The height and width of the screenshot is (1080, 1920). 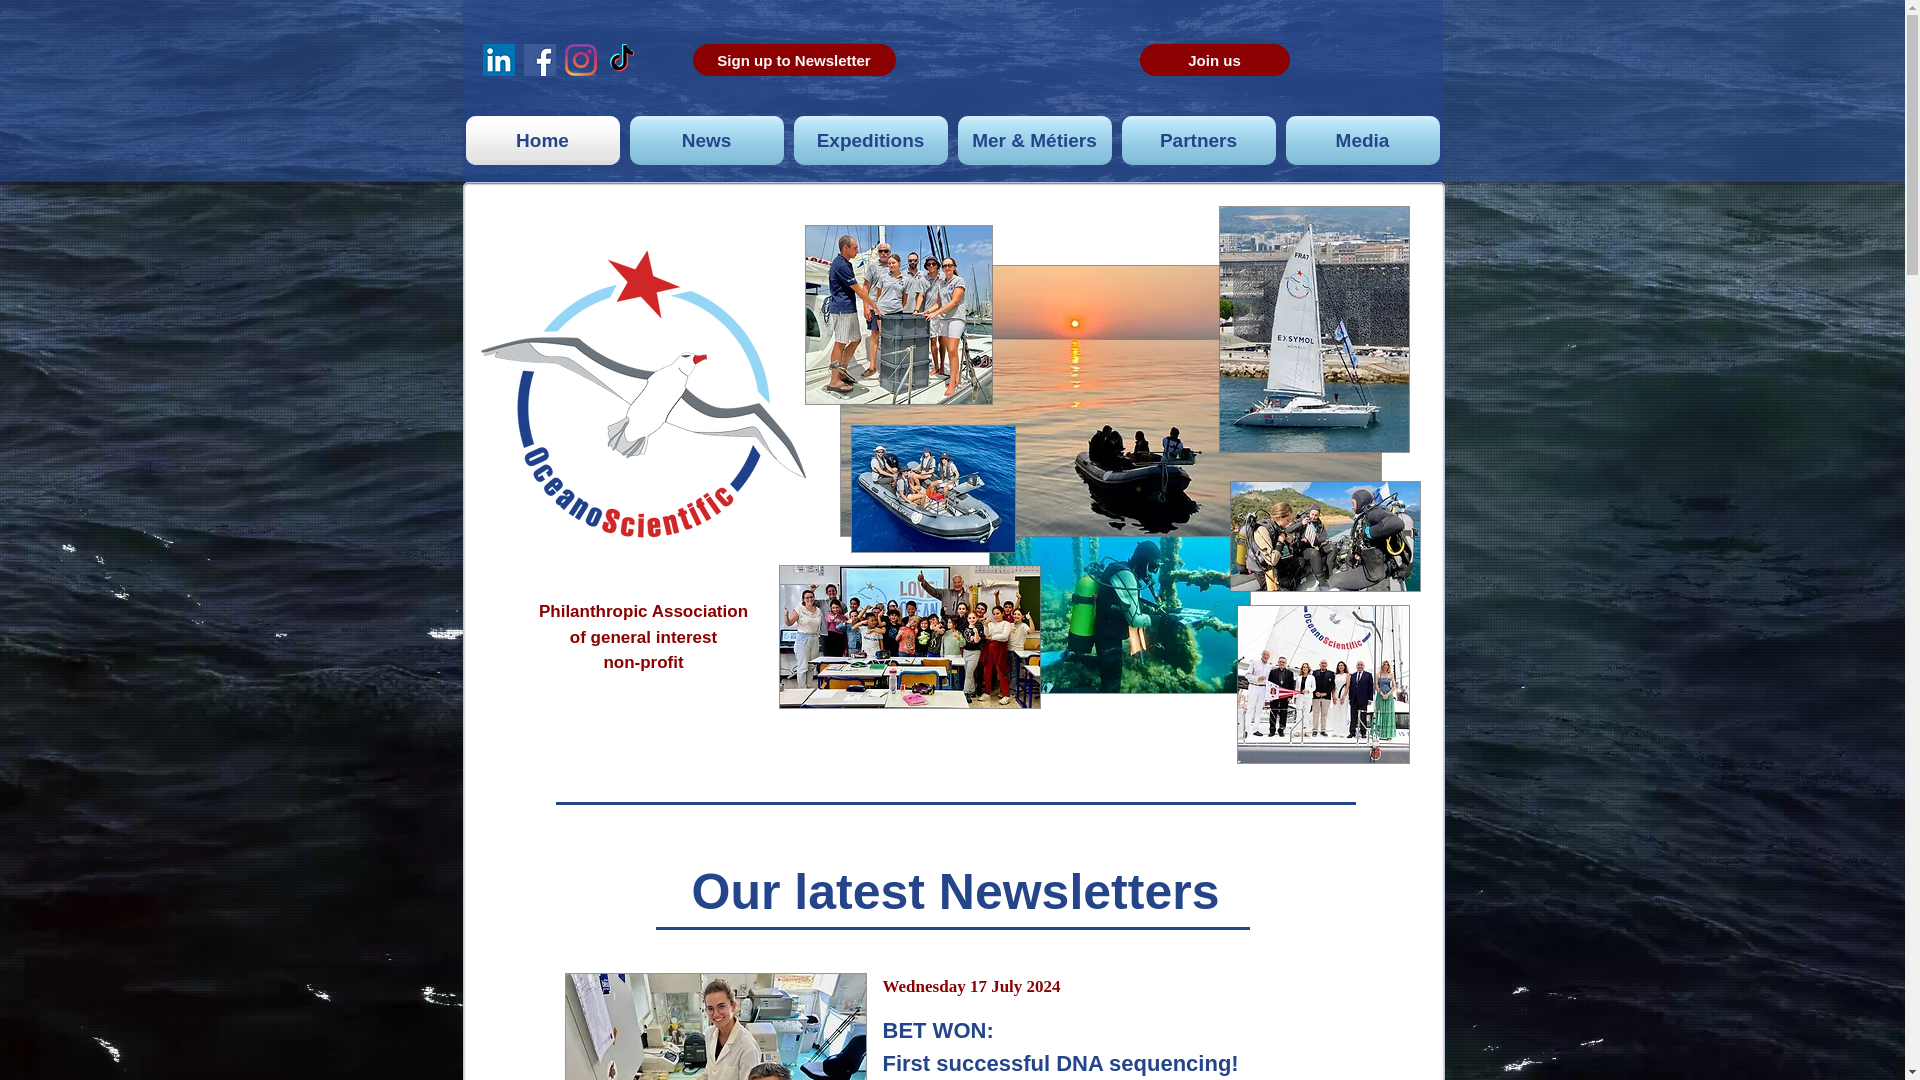 What do you see at coordinates (1198, 140) in the screenshot?
I see `Partners` at bounding box center [1198, 140].